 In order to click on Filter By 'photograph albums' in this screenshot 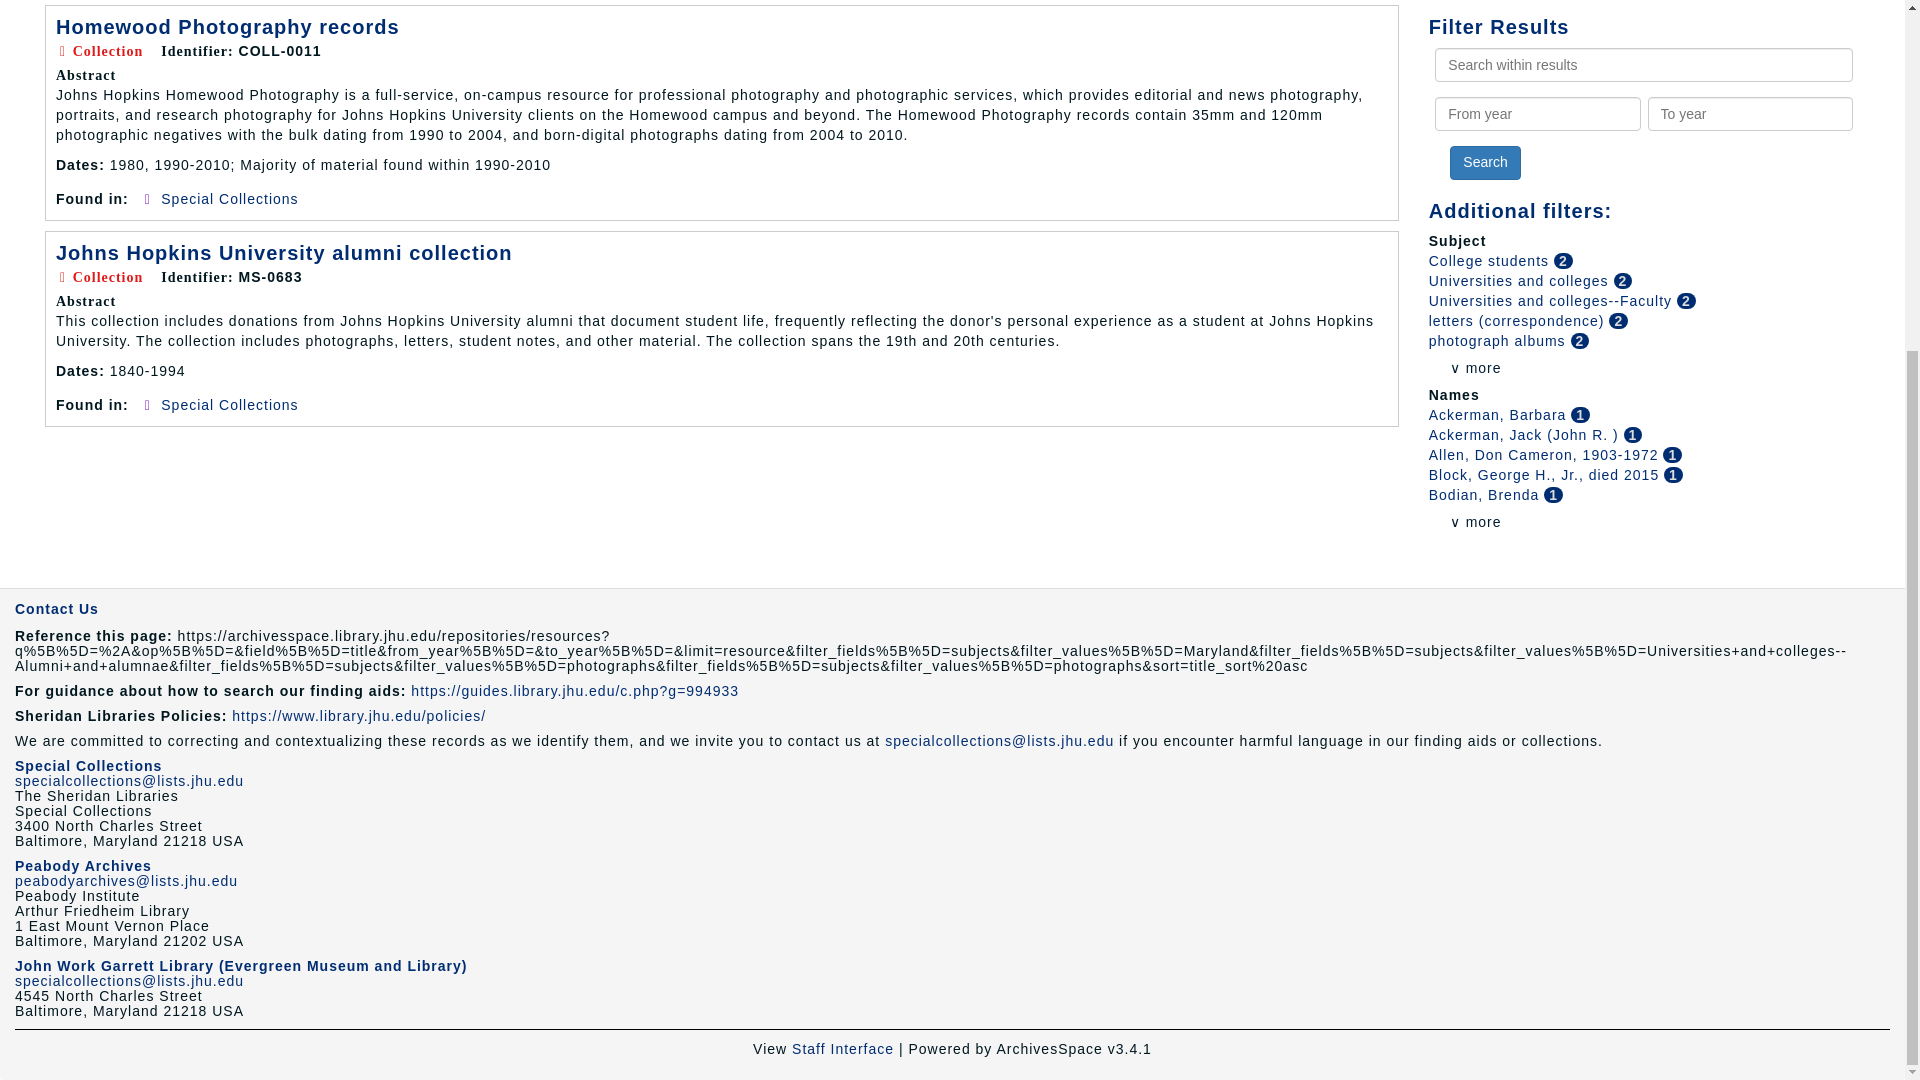, I will do `click(1499, 340)`.